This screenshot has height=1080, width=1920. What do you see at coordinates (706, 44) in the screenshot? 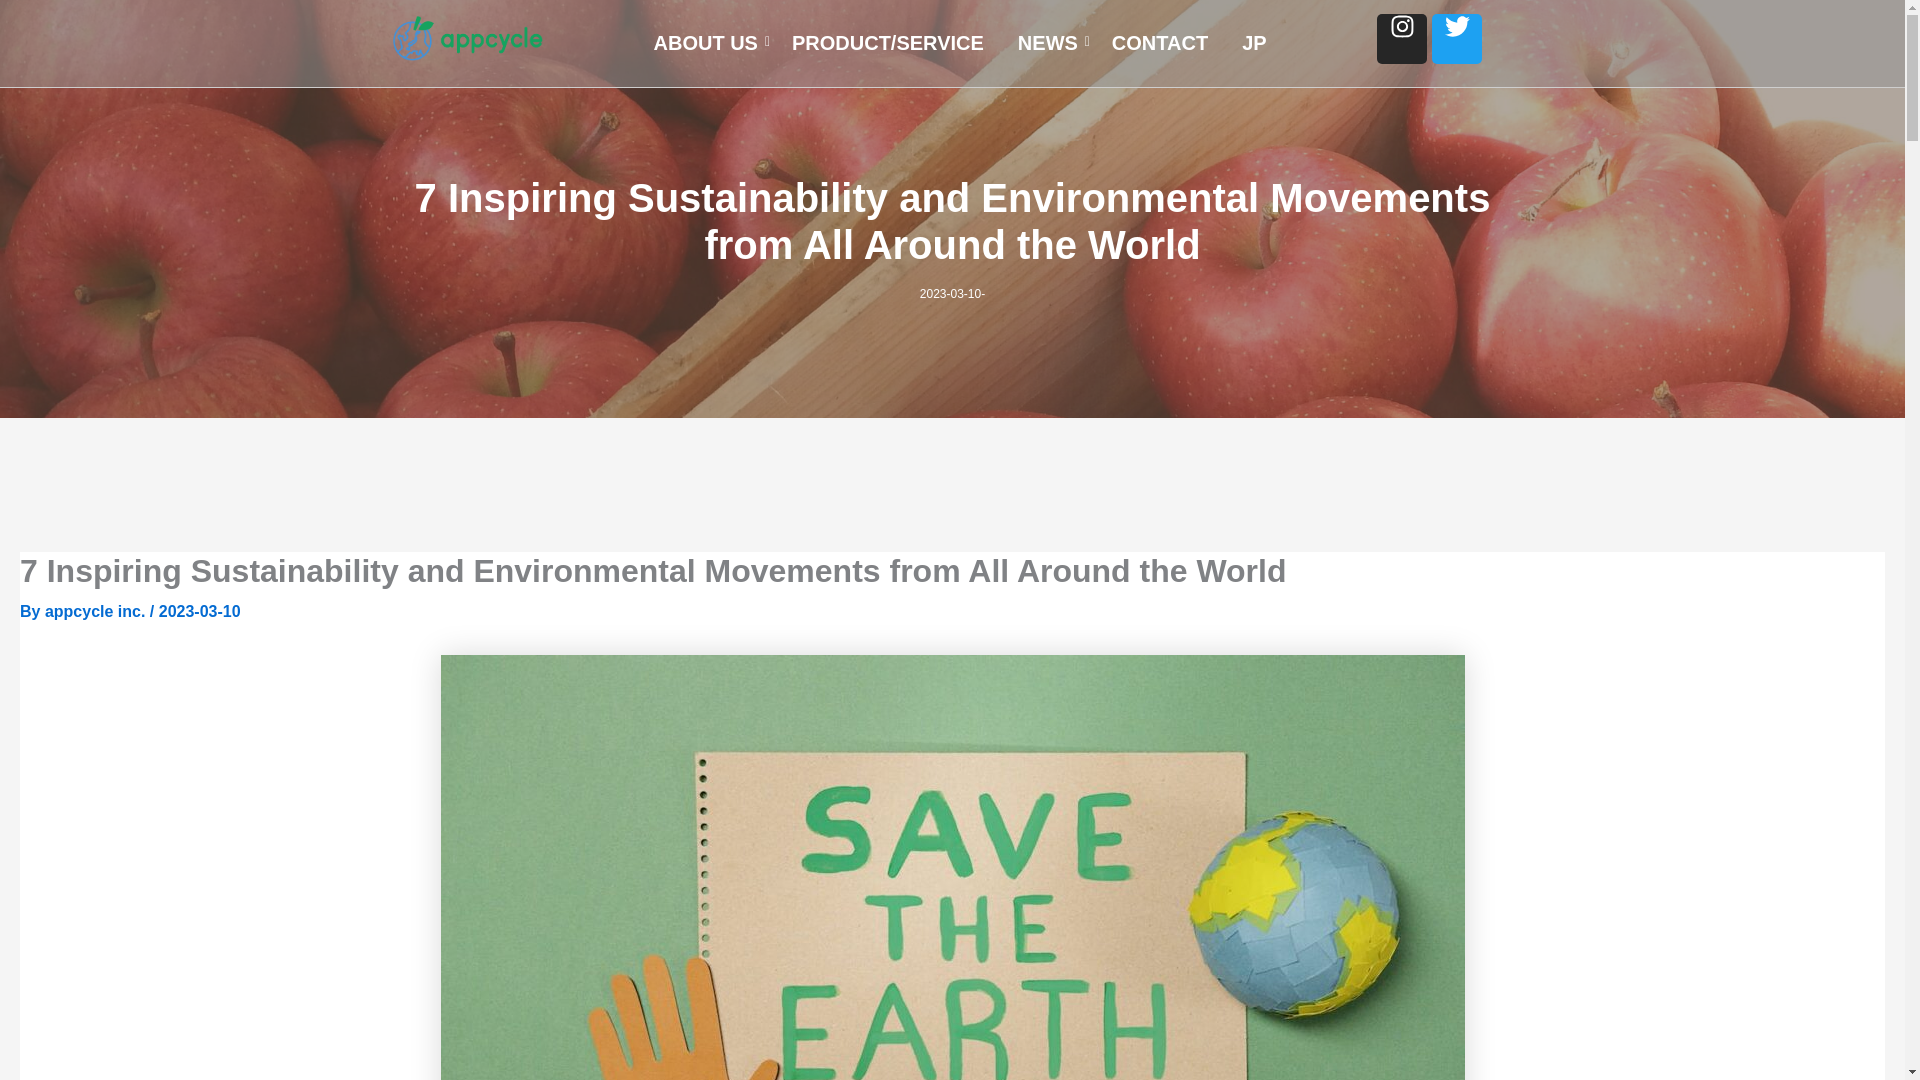
I see `ABOUT US` at bounding box center [706, 44].